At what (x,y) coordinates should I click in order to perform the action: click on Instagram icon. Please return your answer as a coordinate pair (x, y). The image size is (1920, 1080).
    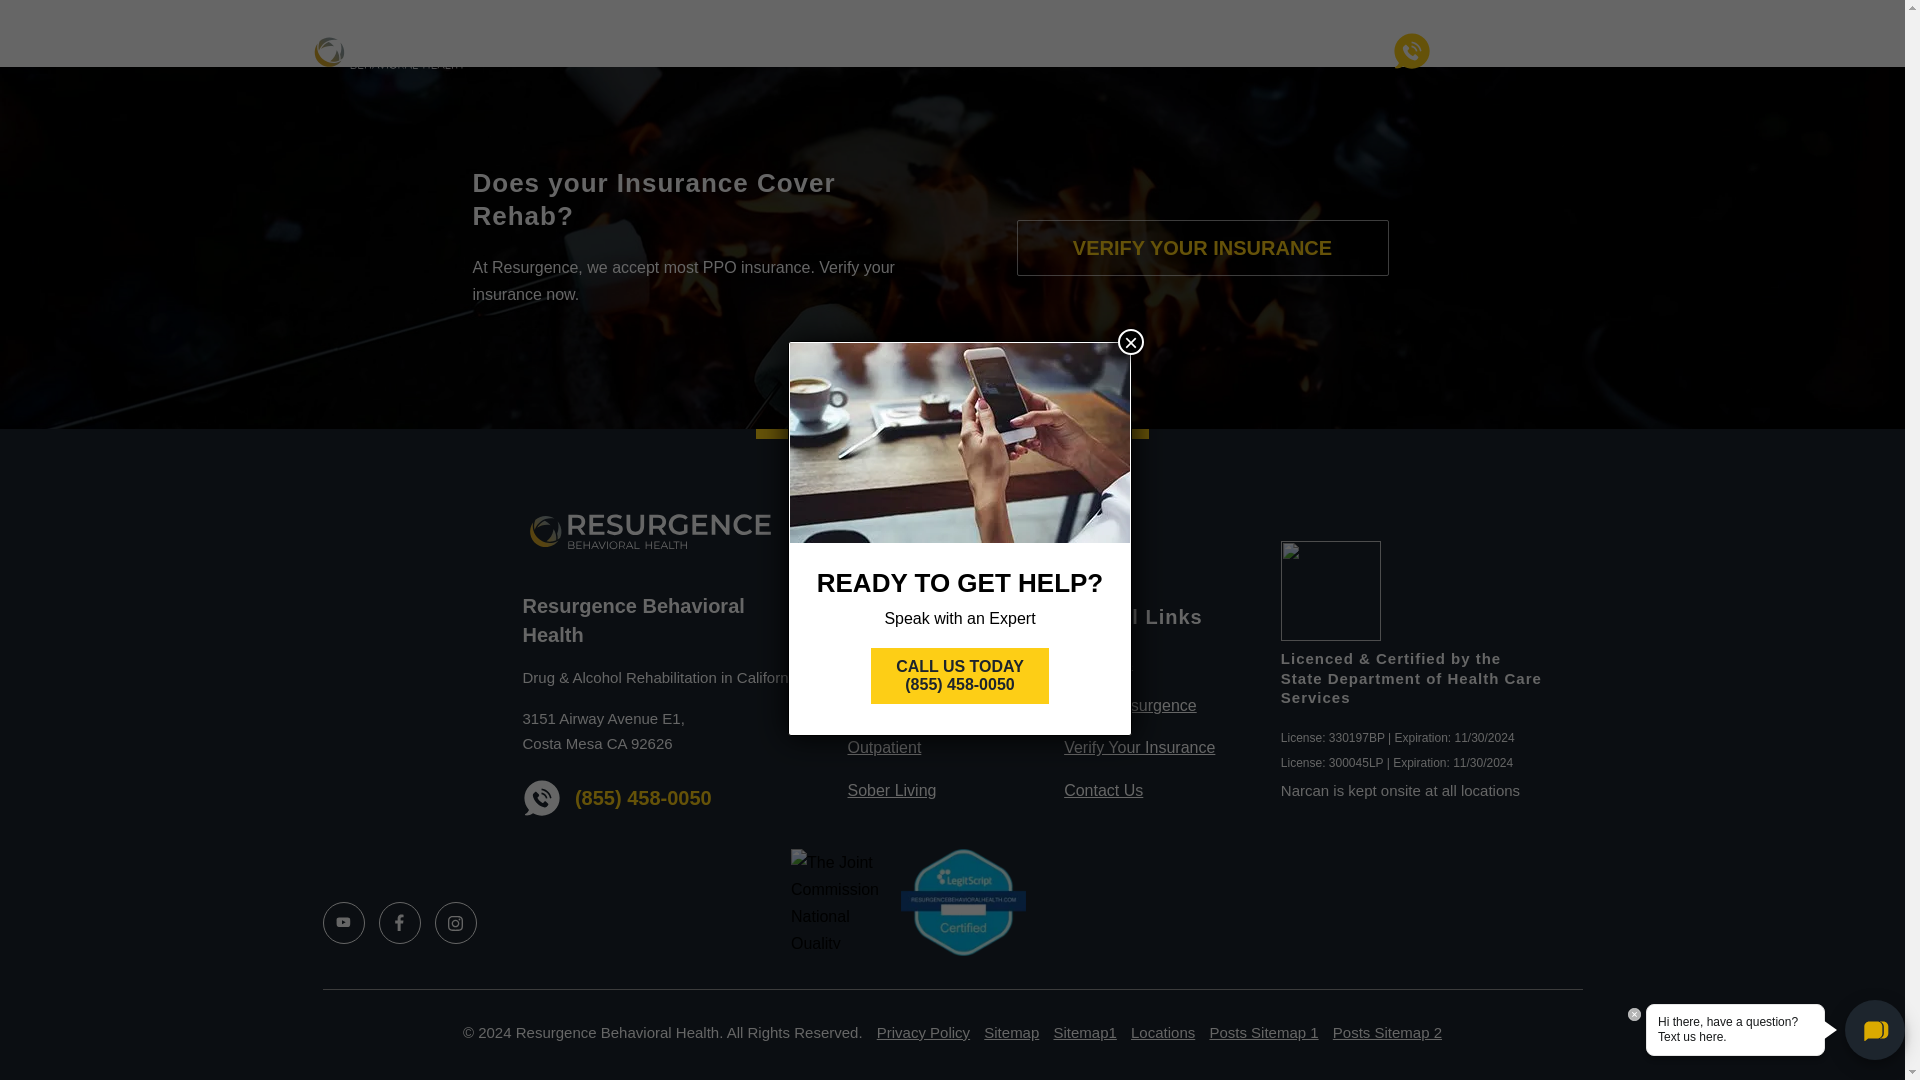
    Looking at the image, I should click on (454, 922).